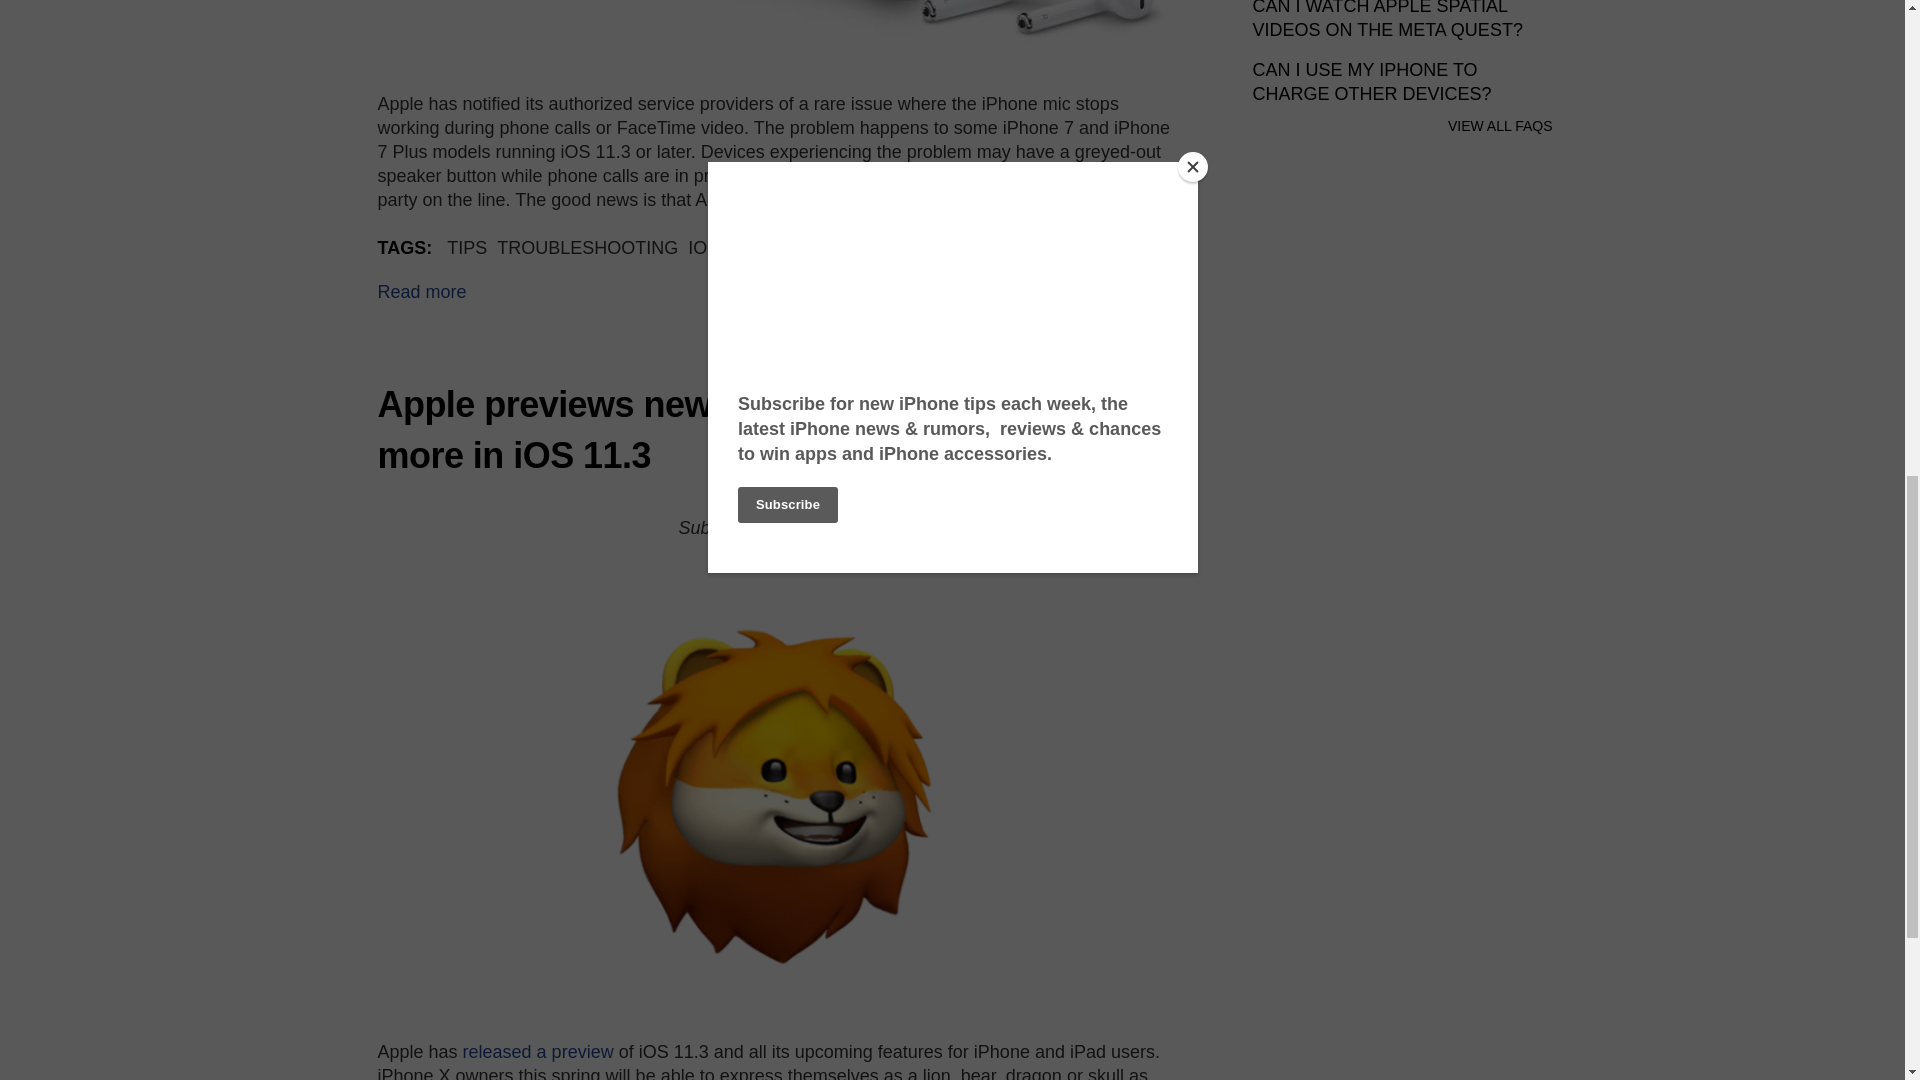 This screenshot has width=1920, height=1080. What do you see at coordinates (422, 292) in the screenshot?
I see `How to fix iPhone 7 microphone not working on iOS 11.3` at bounding box center [422, 292].